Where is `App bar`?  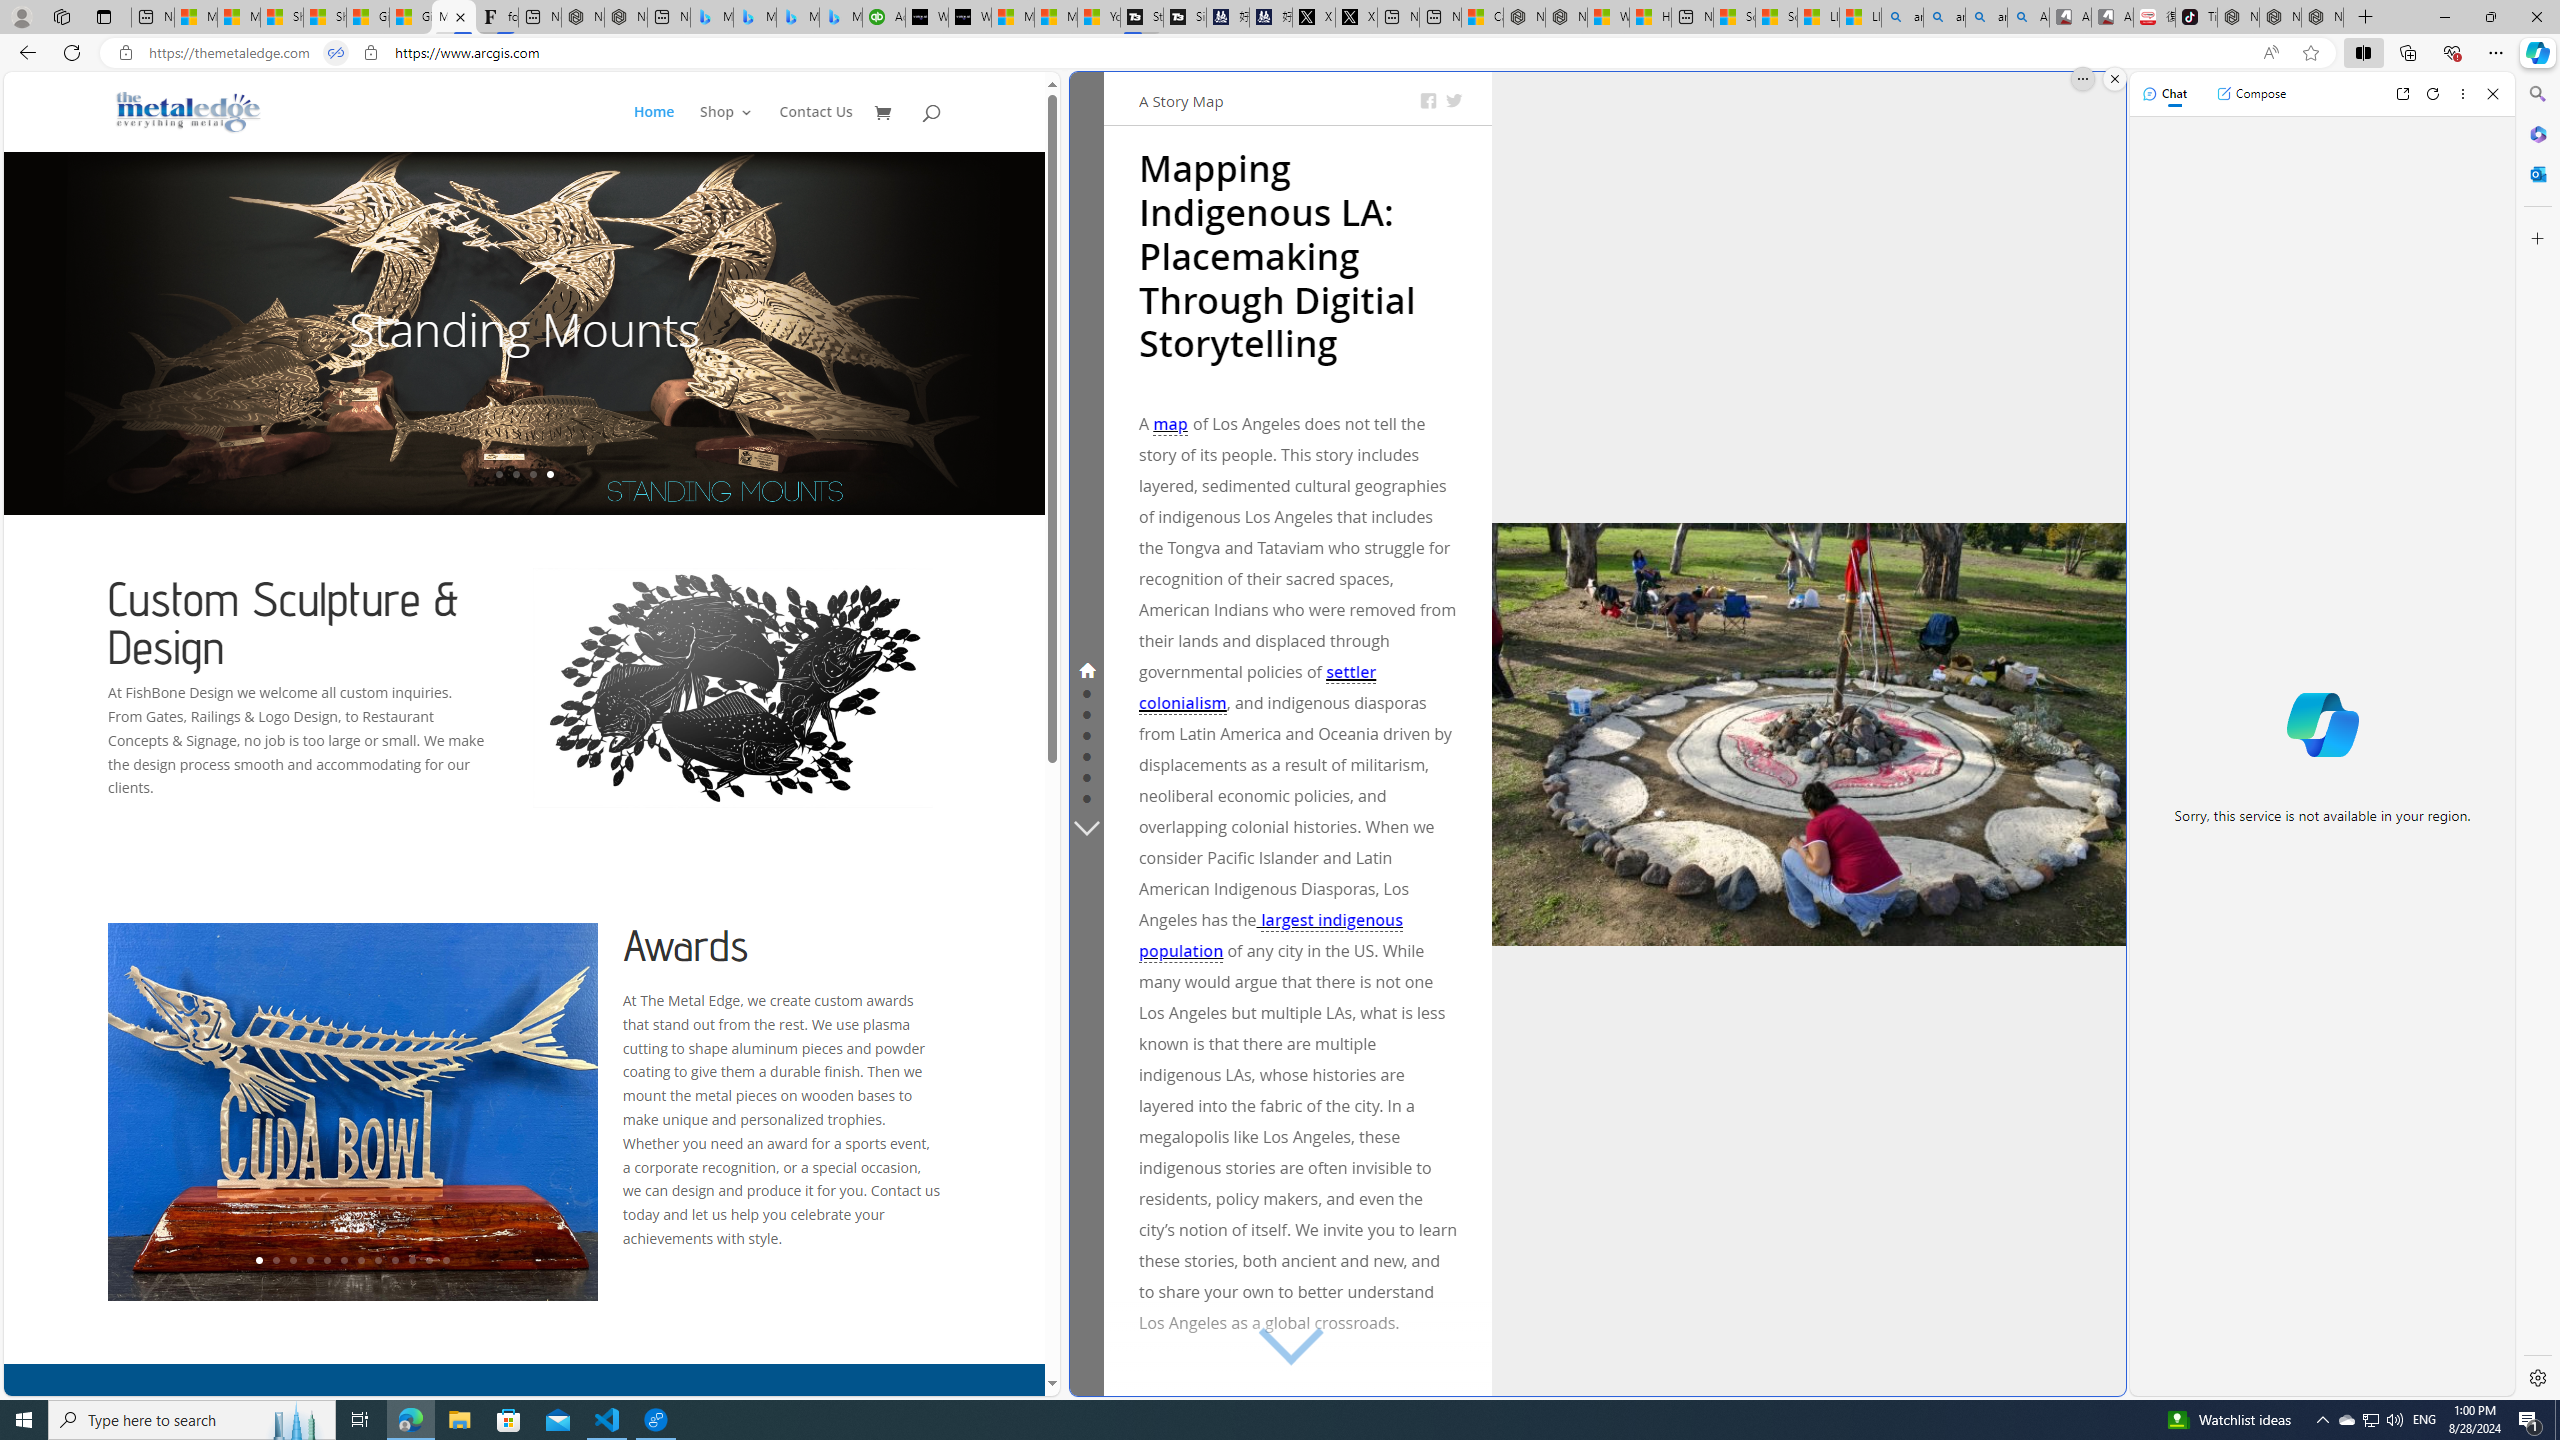
App bar is located at coordinates (1280, 53).